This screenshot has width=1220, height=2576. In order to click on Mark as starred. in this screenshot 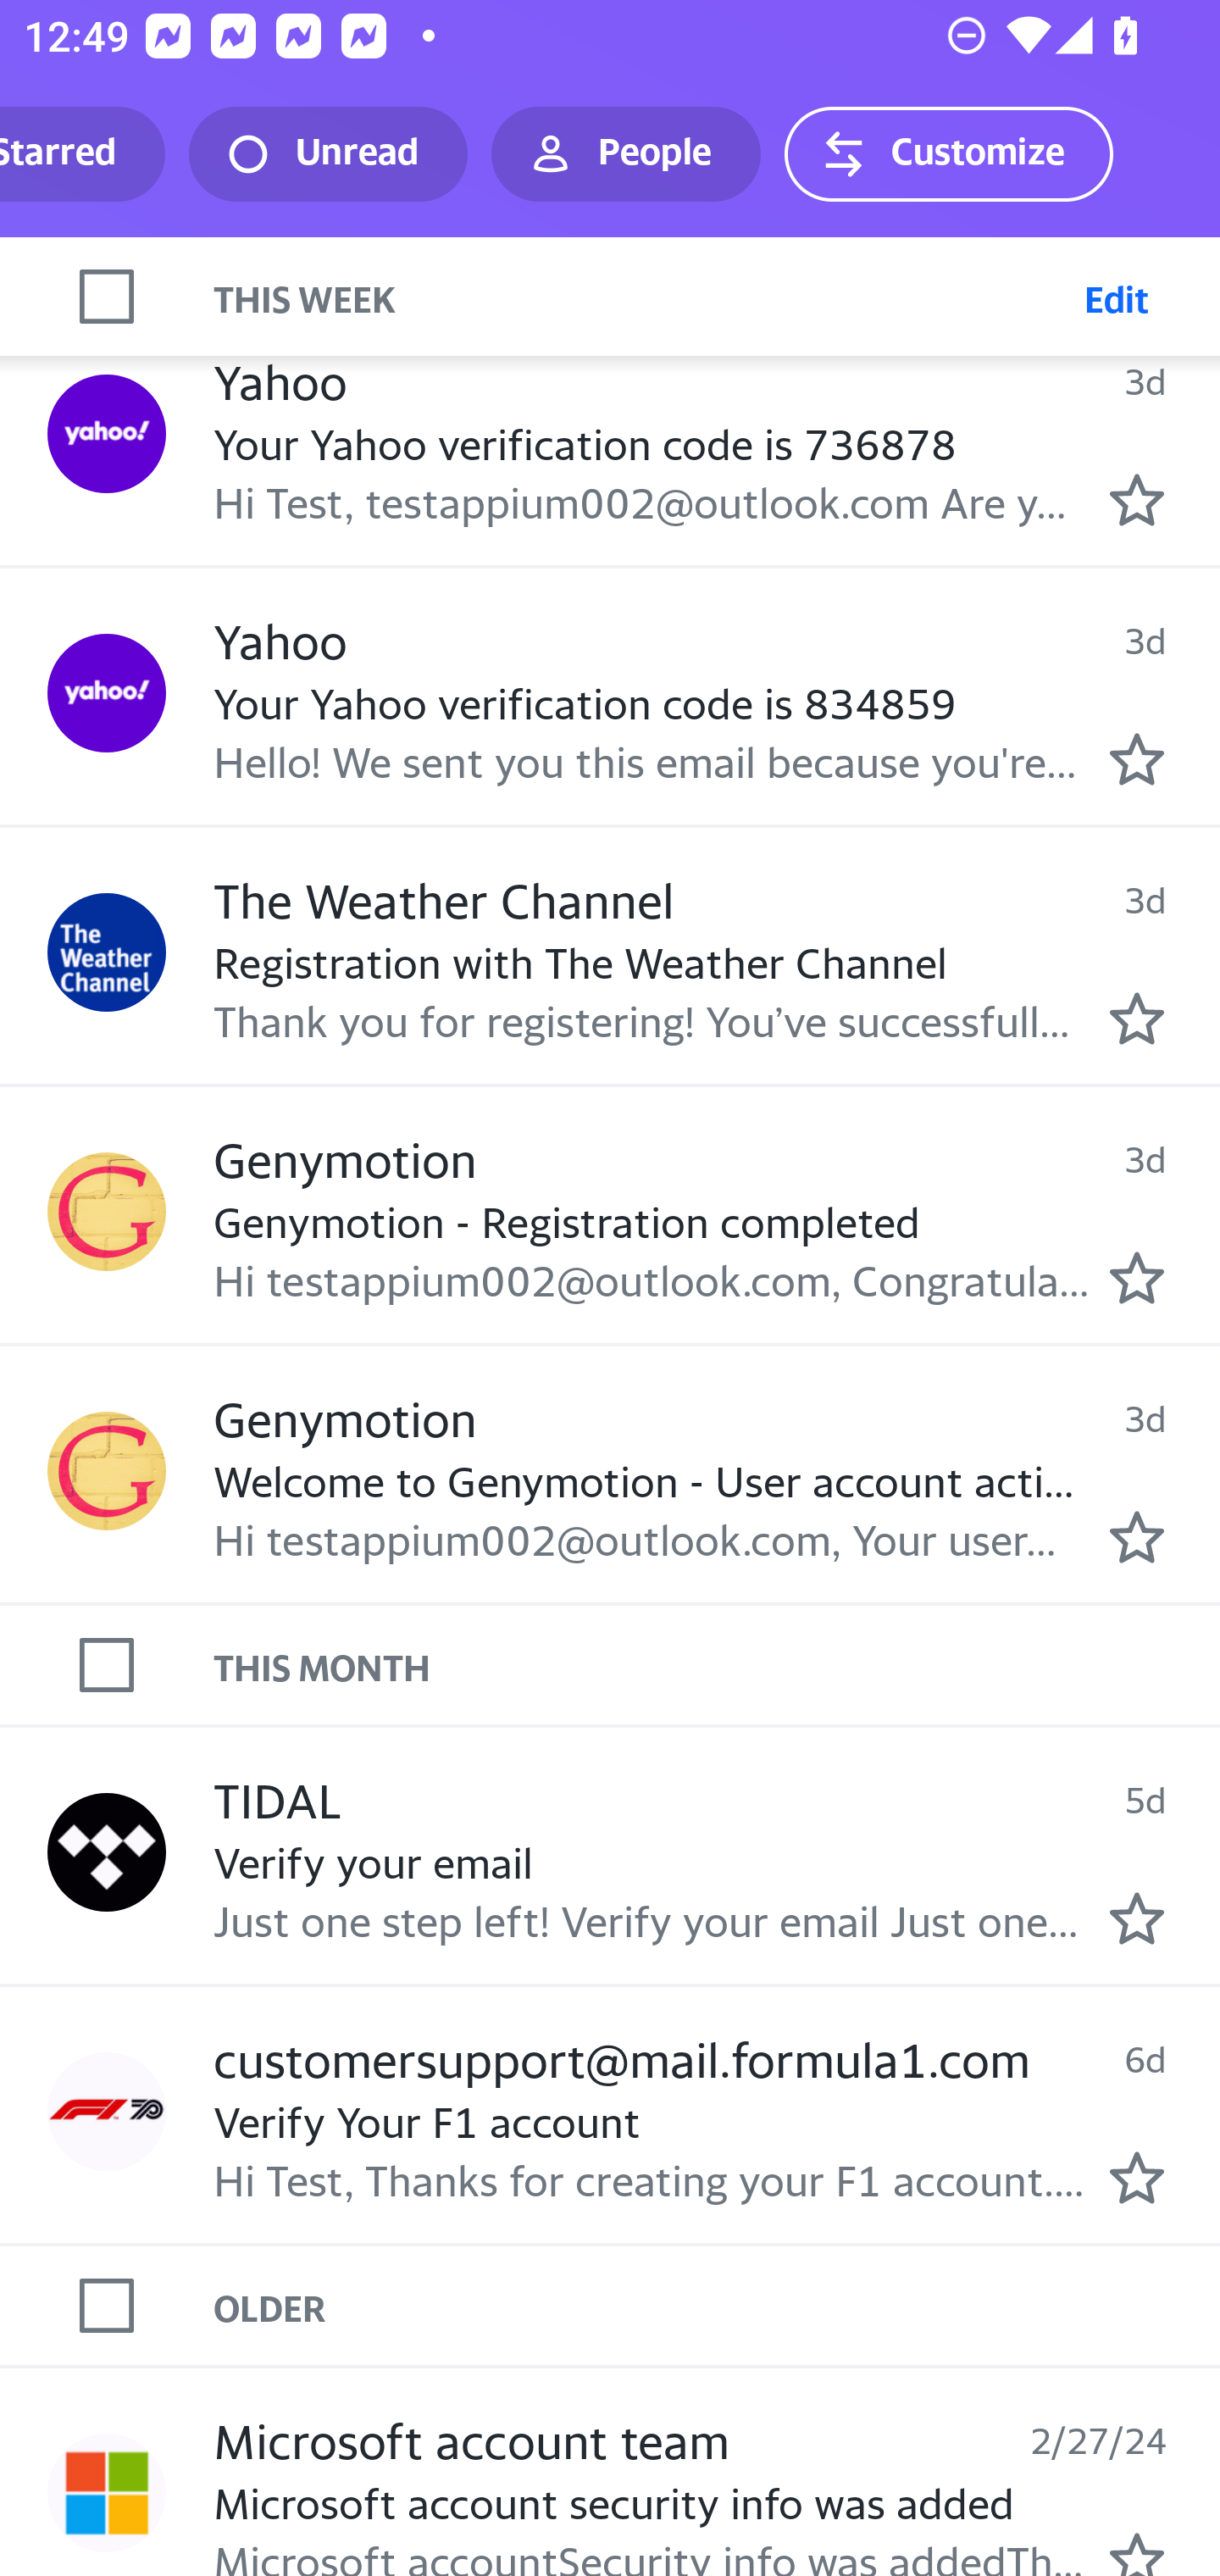, I will do `click(1137, 2552)`.